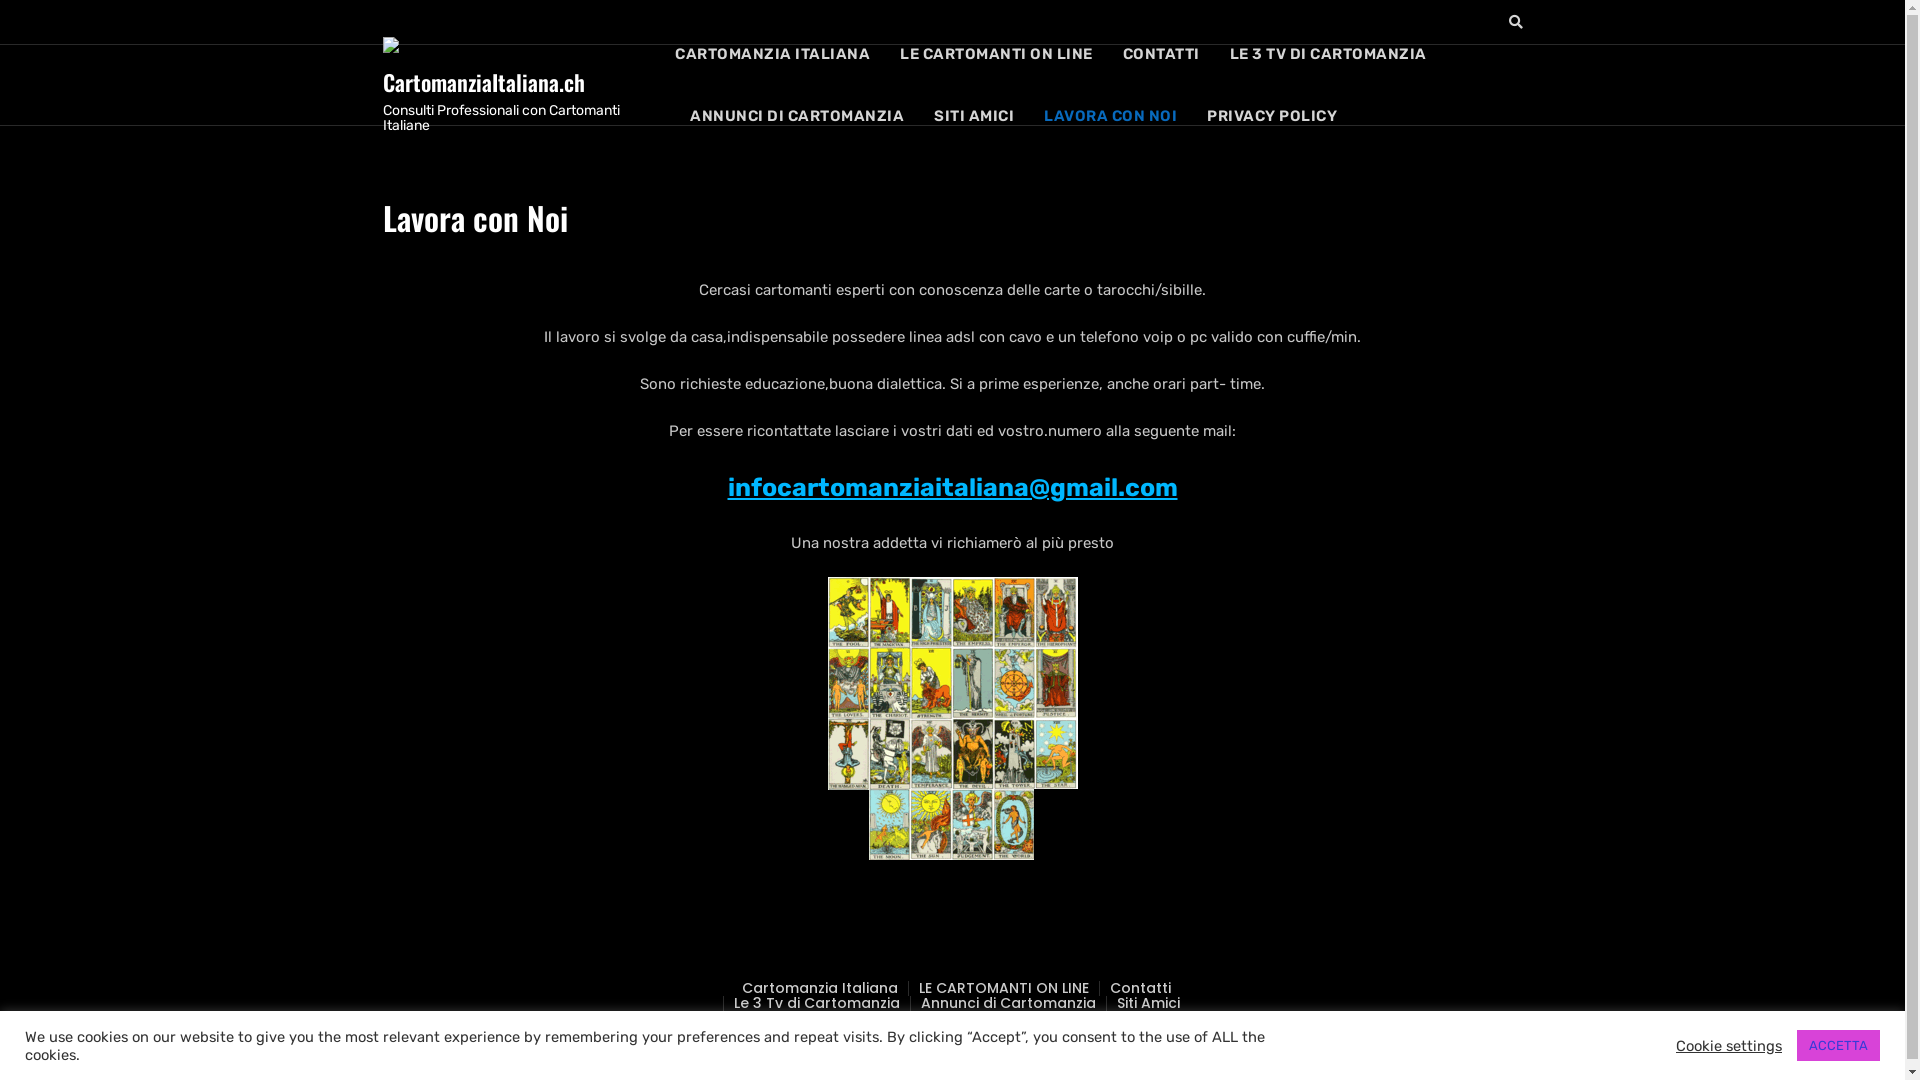  What do you see at coordinates (1148, 1003) in the screenshot?
I see `Siti Amici` at bounding box center [1148, 1003].